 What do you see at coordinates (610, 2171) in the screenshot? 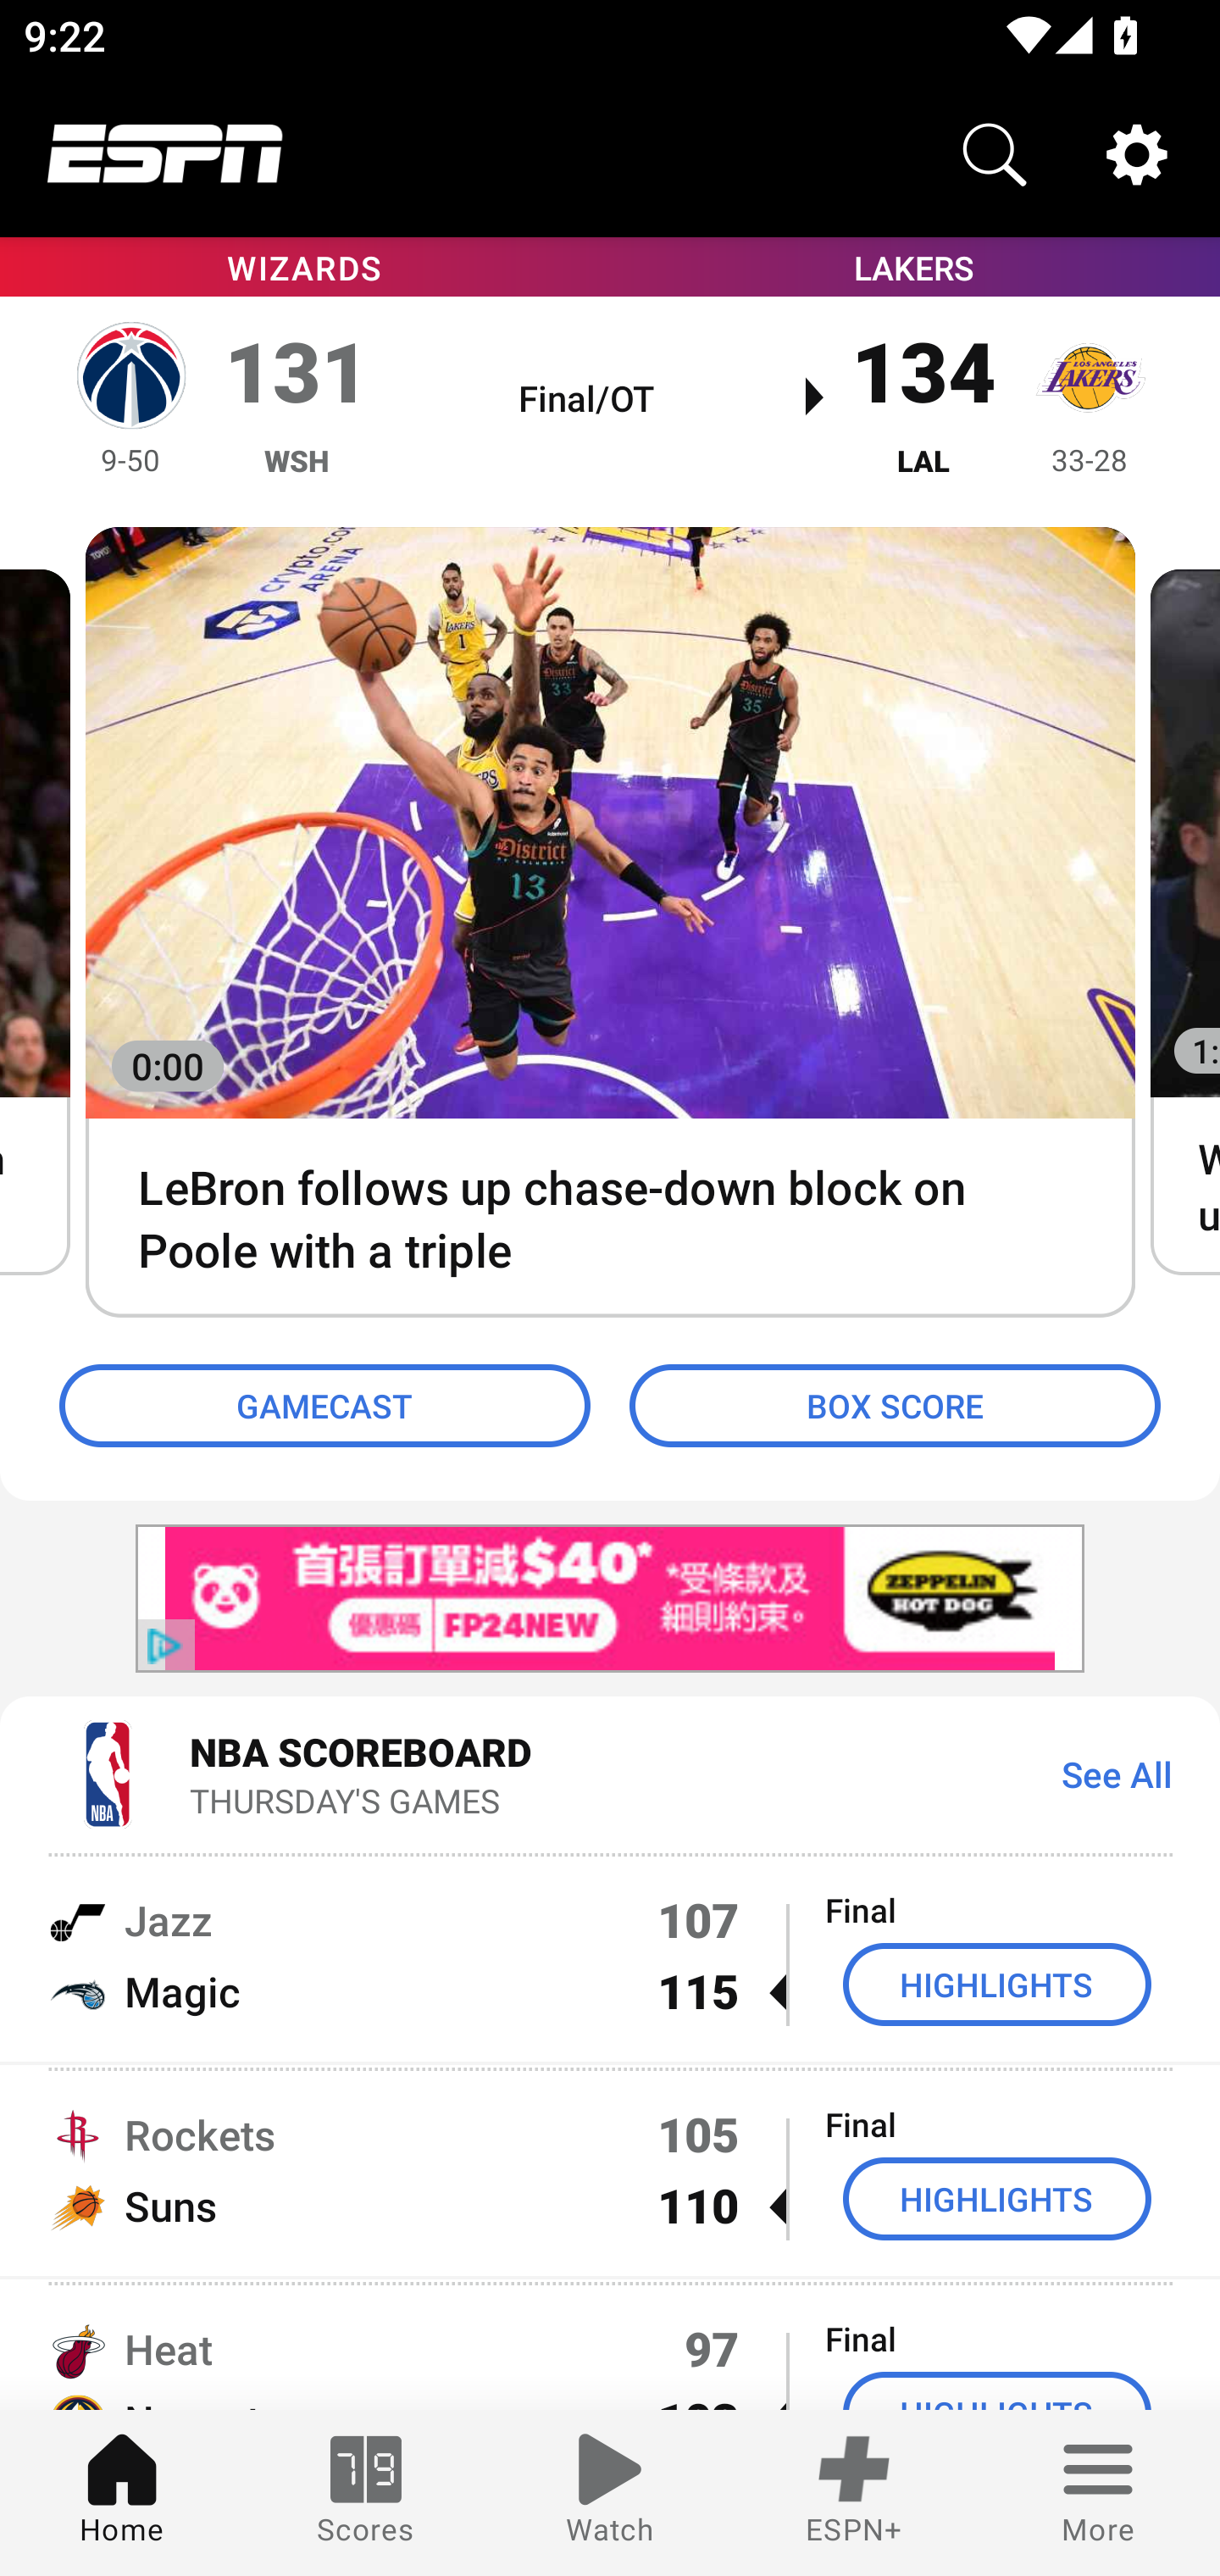
I see `Rockets 105 Final Suns 110  HIGHLIGHTS` at bounding box center [610, 2171].